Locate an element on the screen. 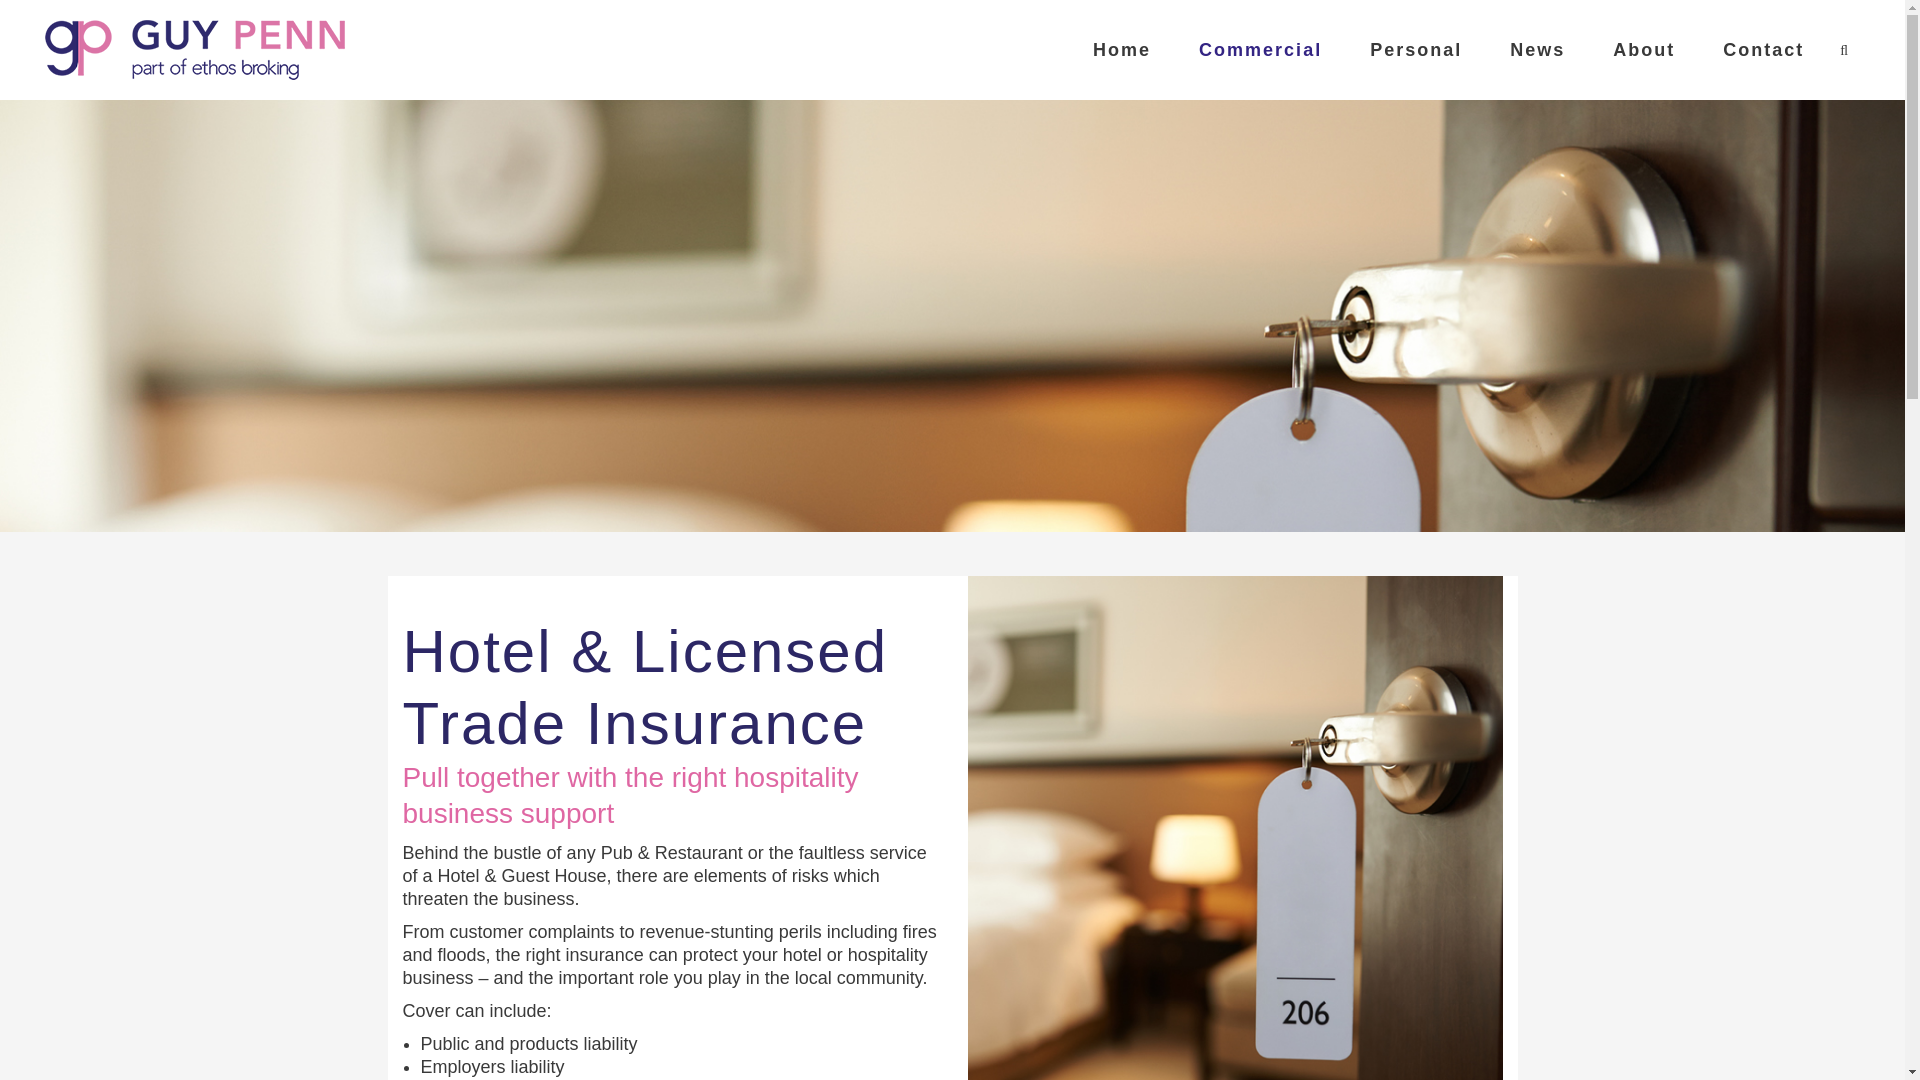  Contact is located at coordinates (1763, 50).